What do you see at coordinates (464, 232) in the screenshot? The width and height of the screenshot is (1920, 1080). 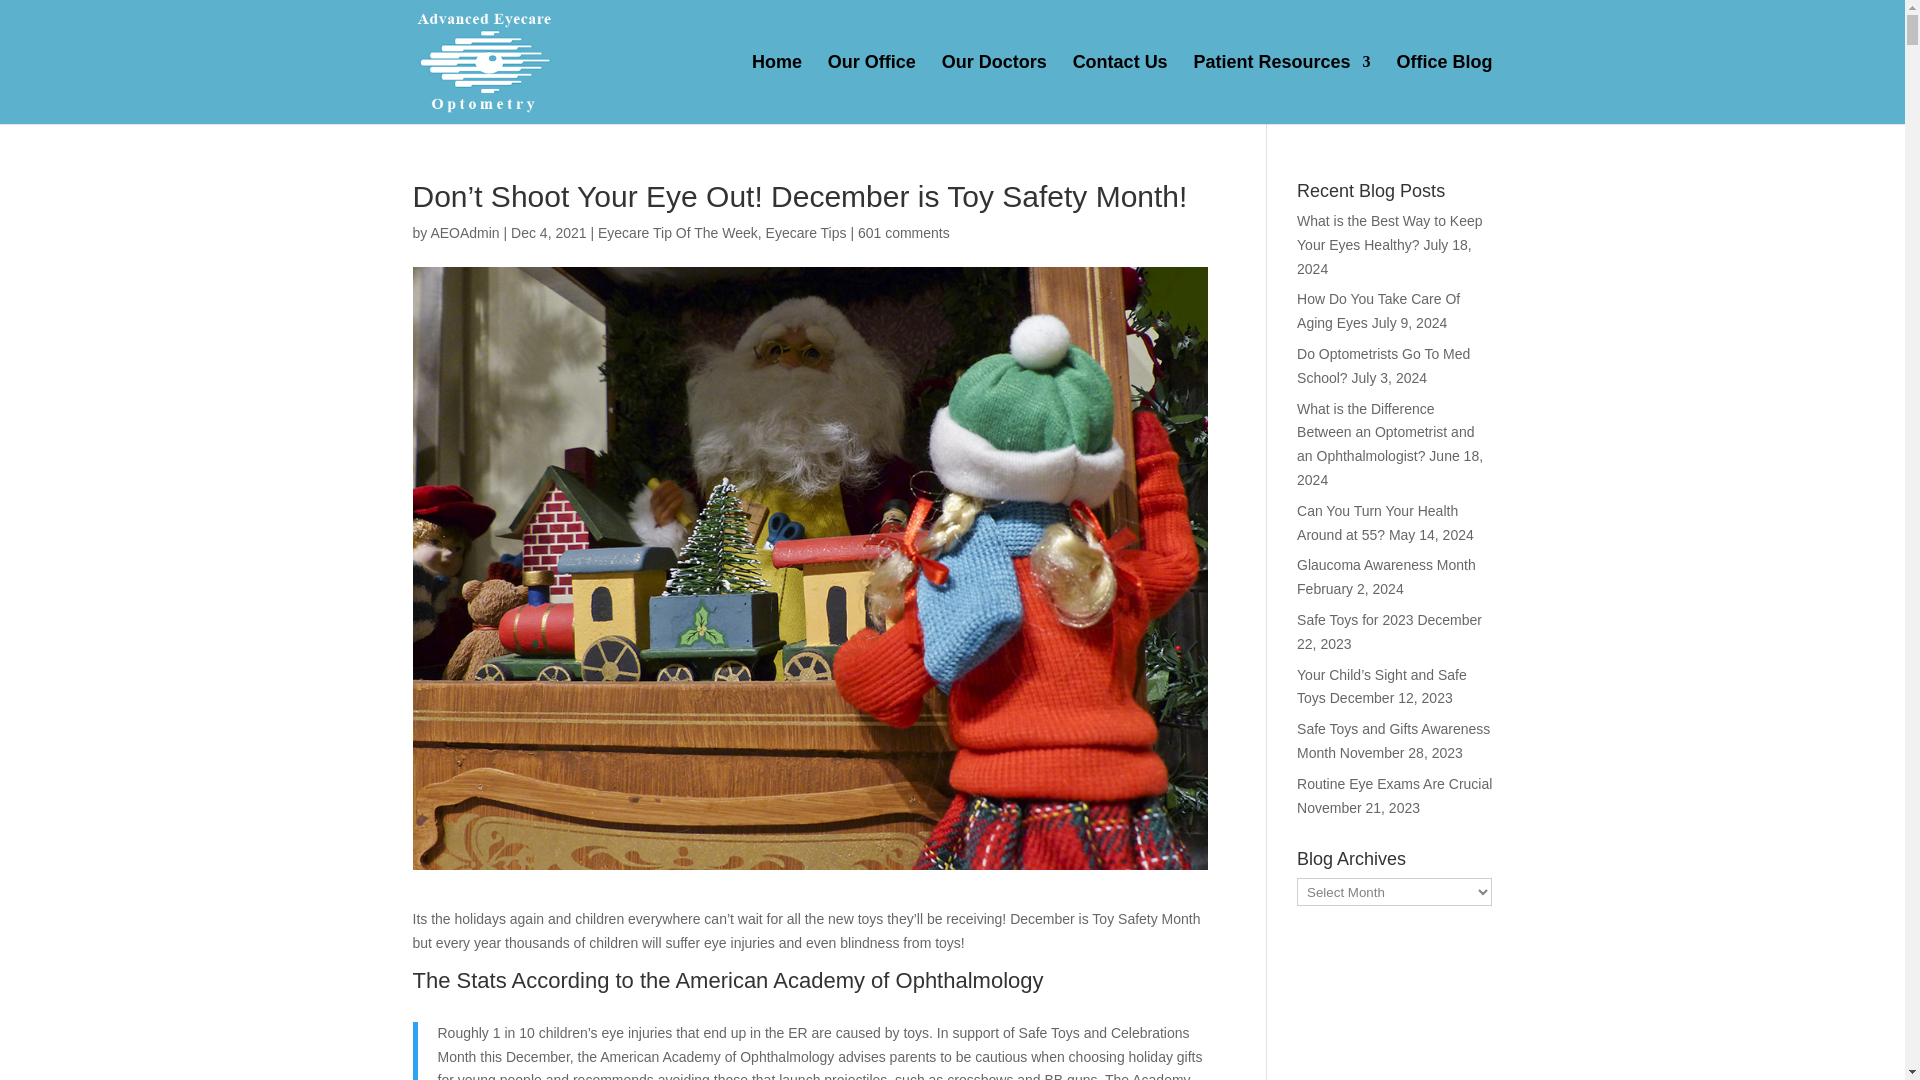 I see `AEOAdmin` at bounding box center [464, 232].